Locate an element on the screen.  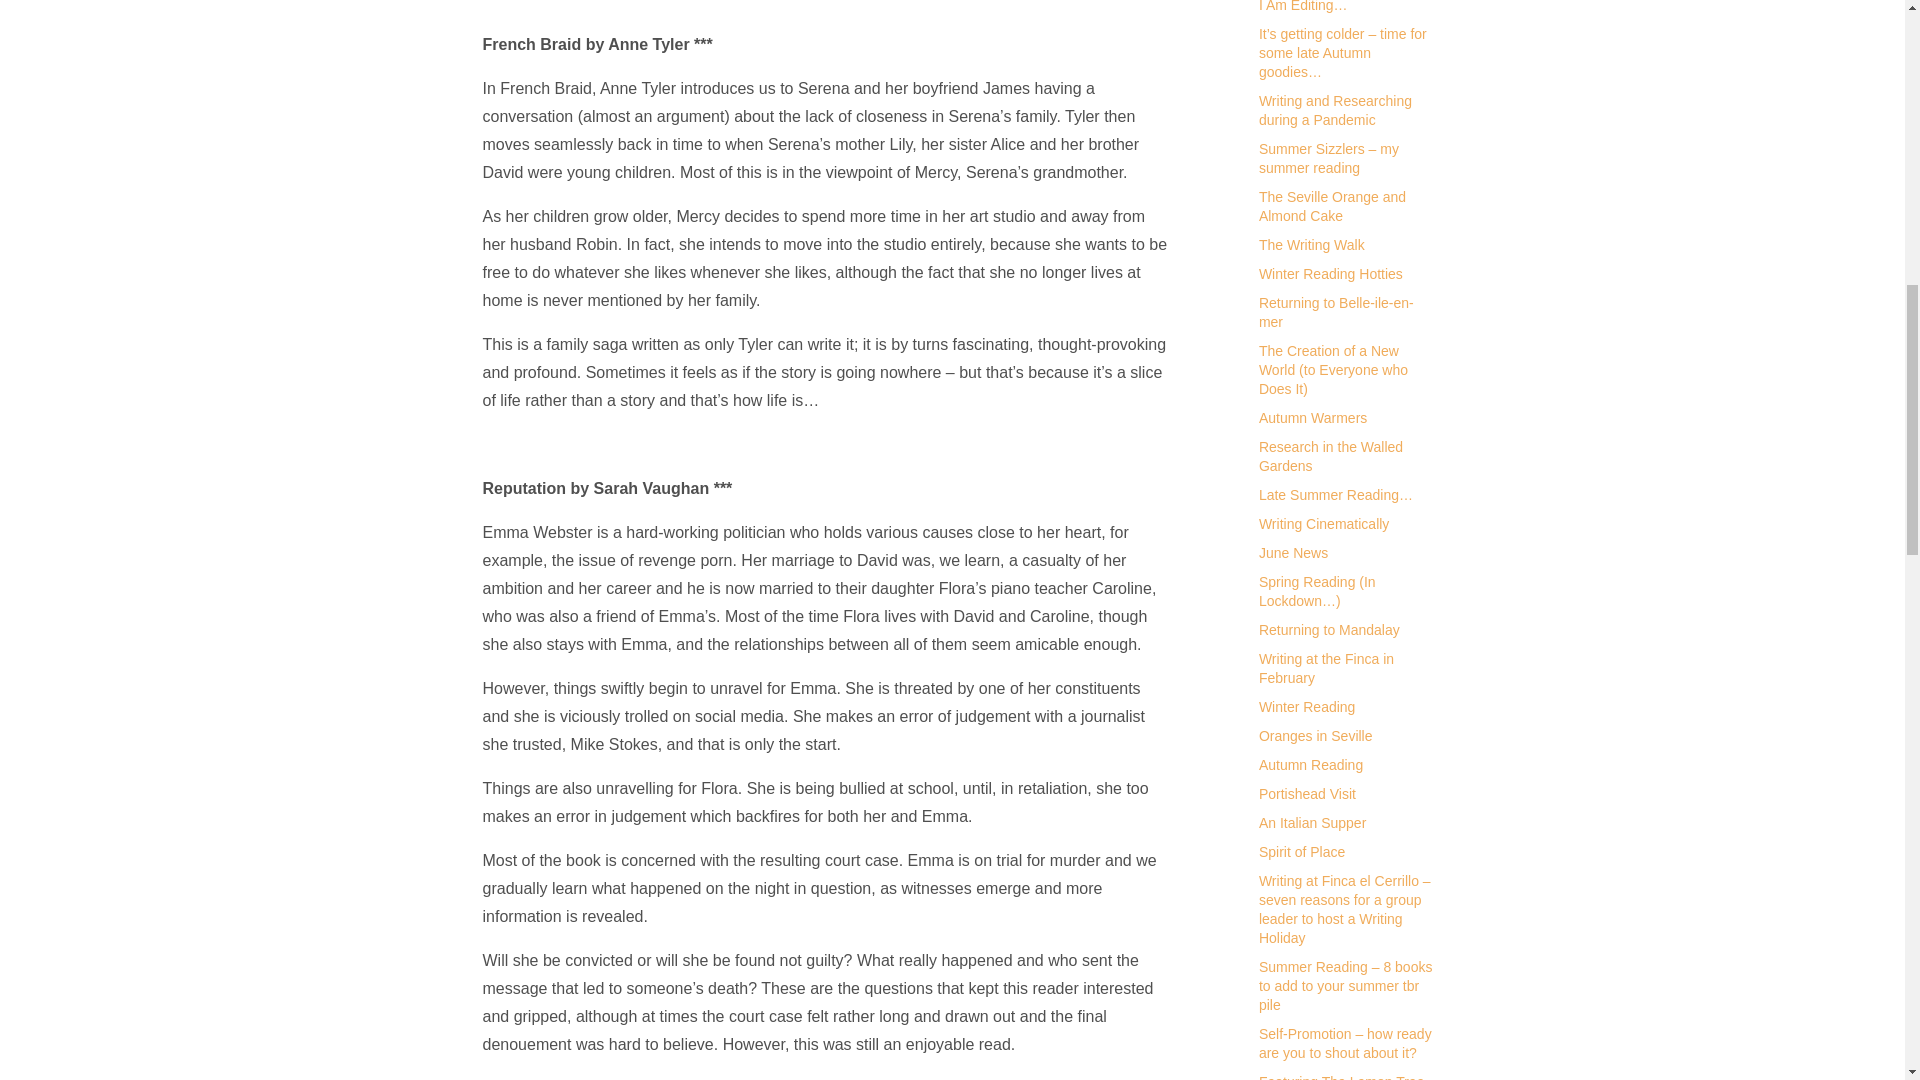
The Writing Walk is located at coordinates (1312, 244).